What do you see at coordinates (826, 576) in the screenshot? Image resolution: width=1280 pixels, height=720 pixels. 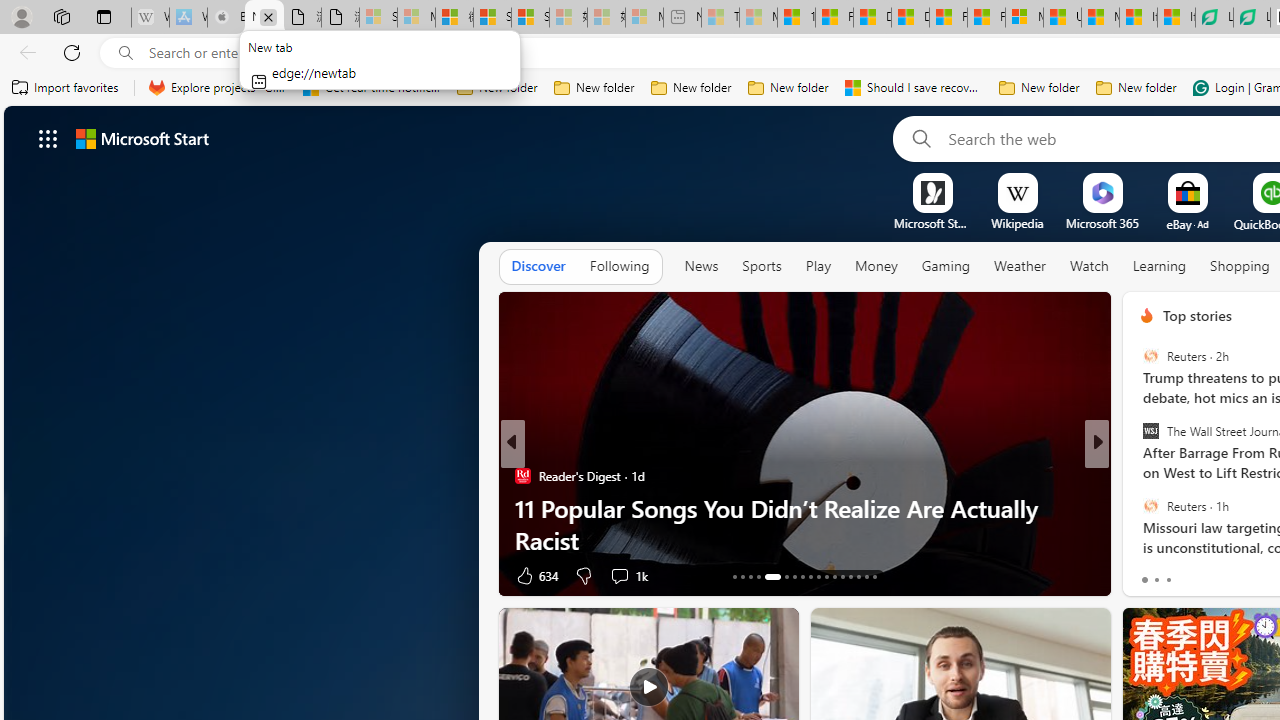 I see `AutomationID: tab-23` at bounding box center [826, 576].